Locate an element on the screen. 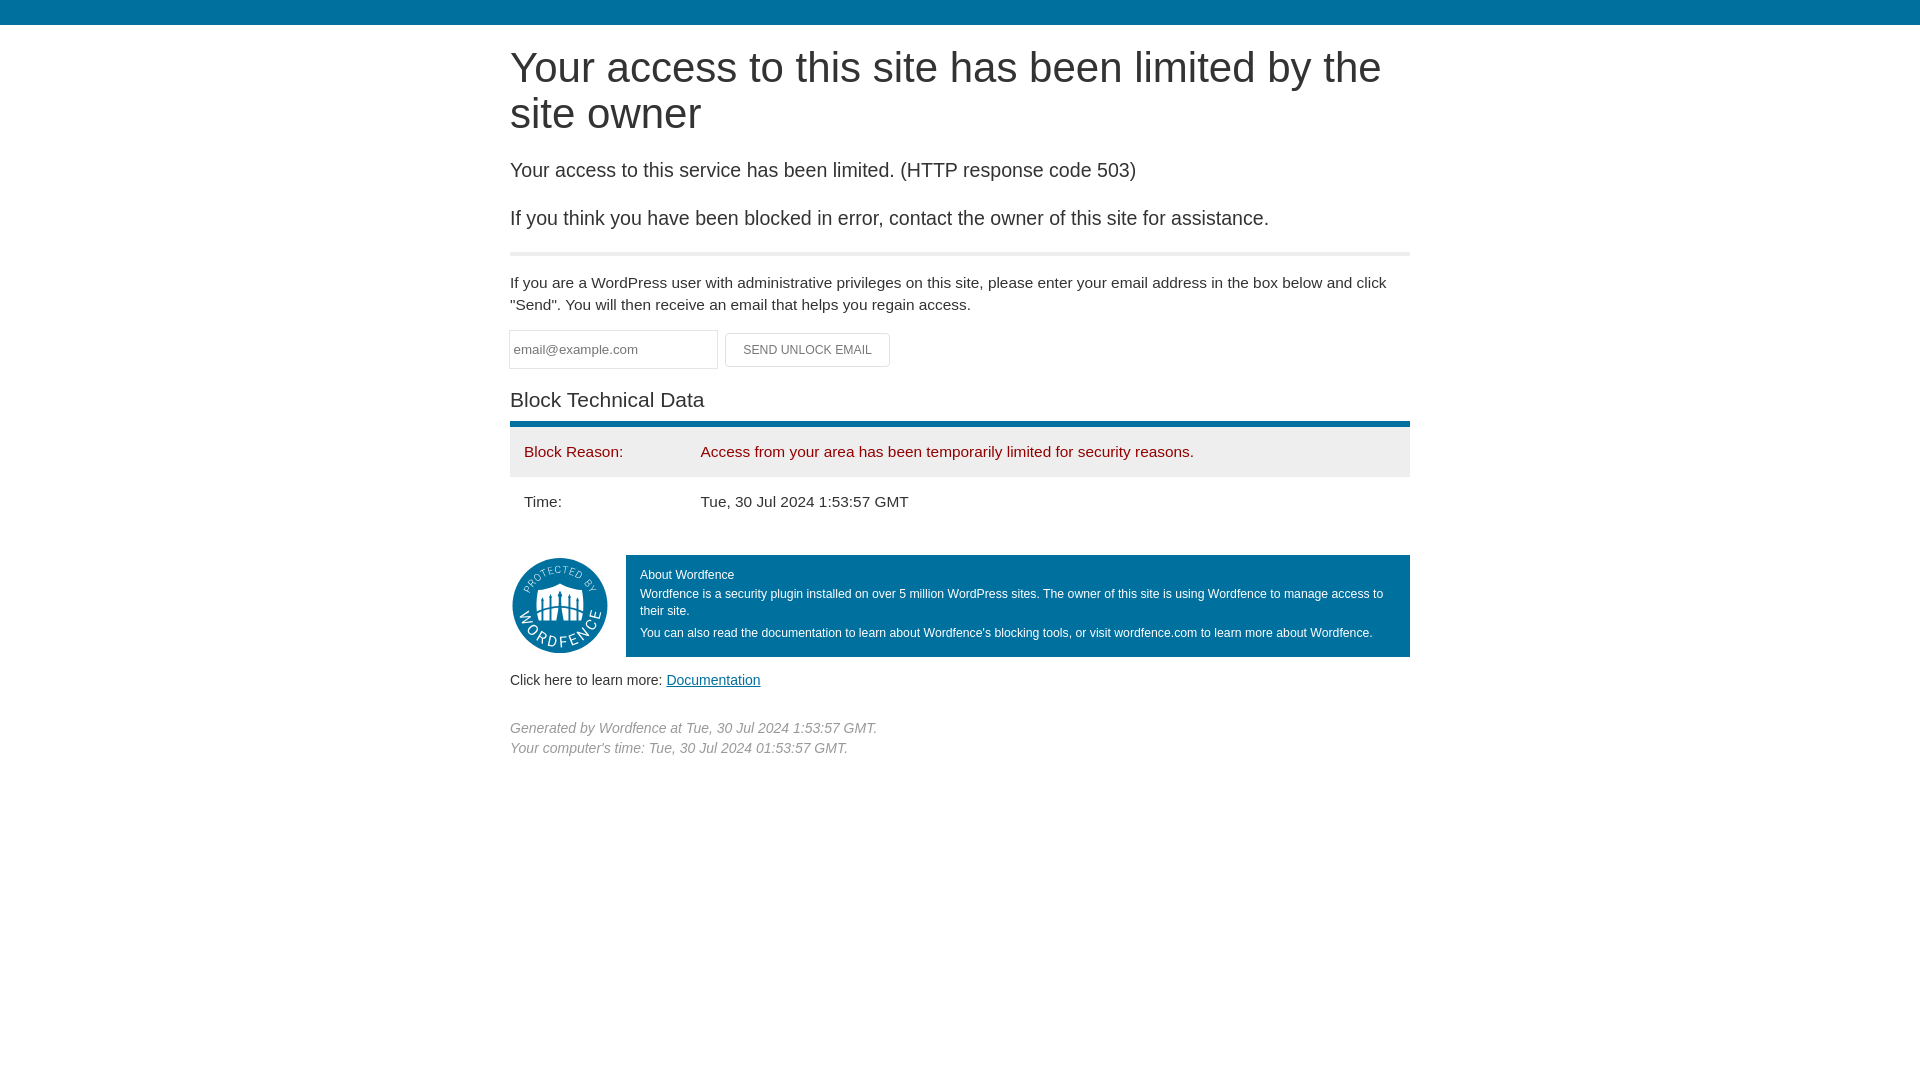  Send Unlock Email is located at coordinates (808, 350).